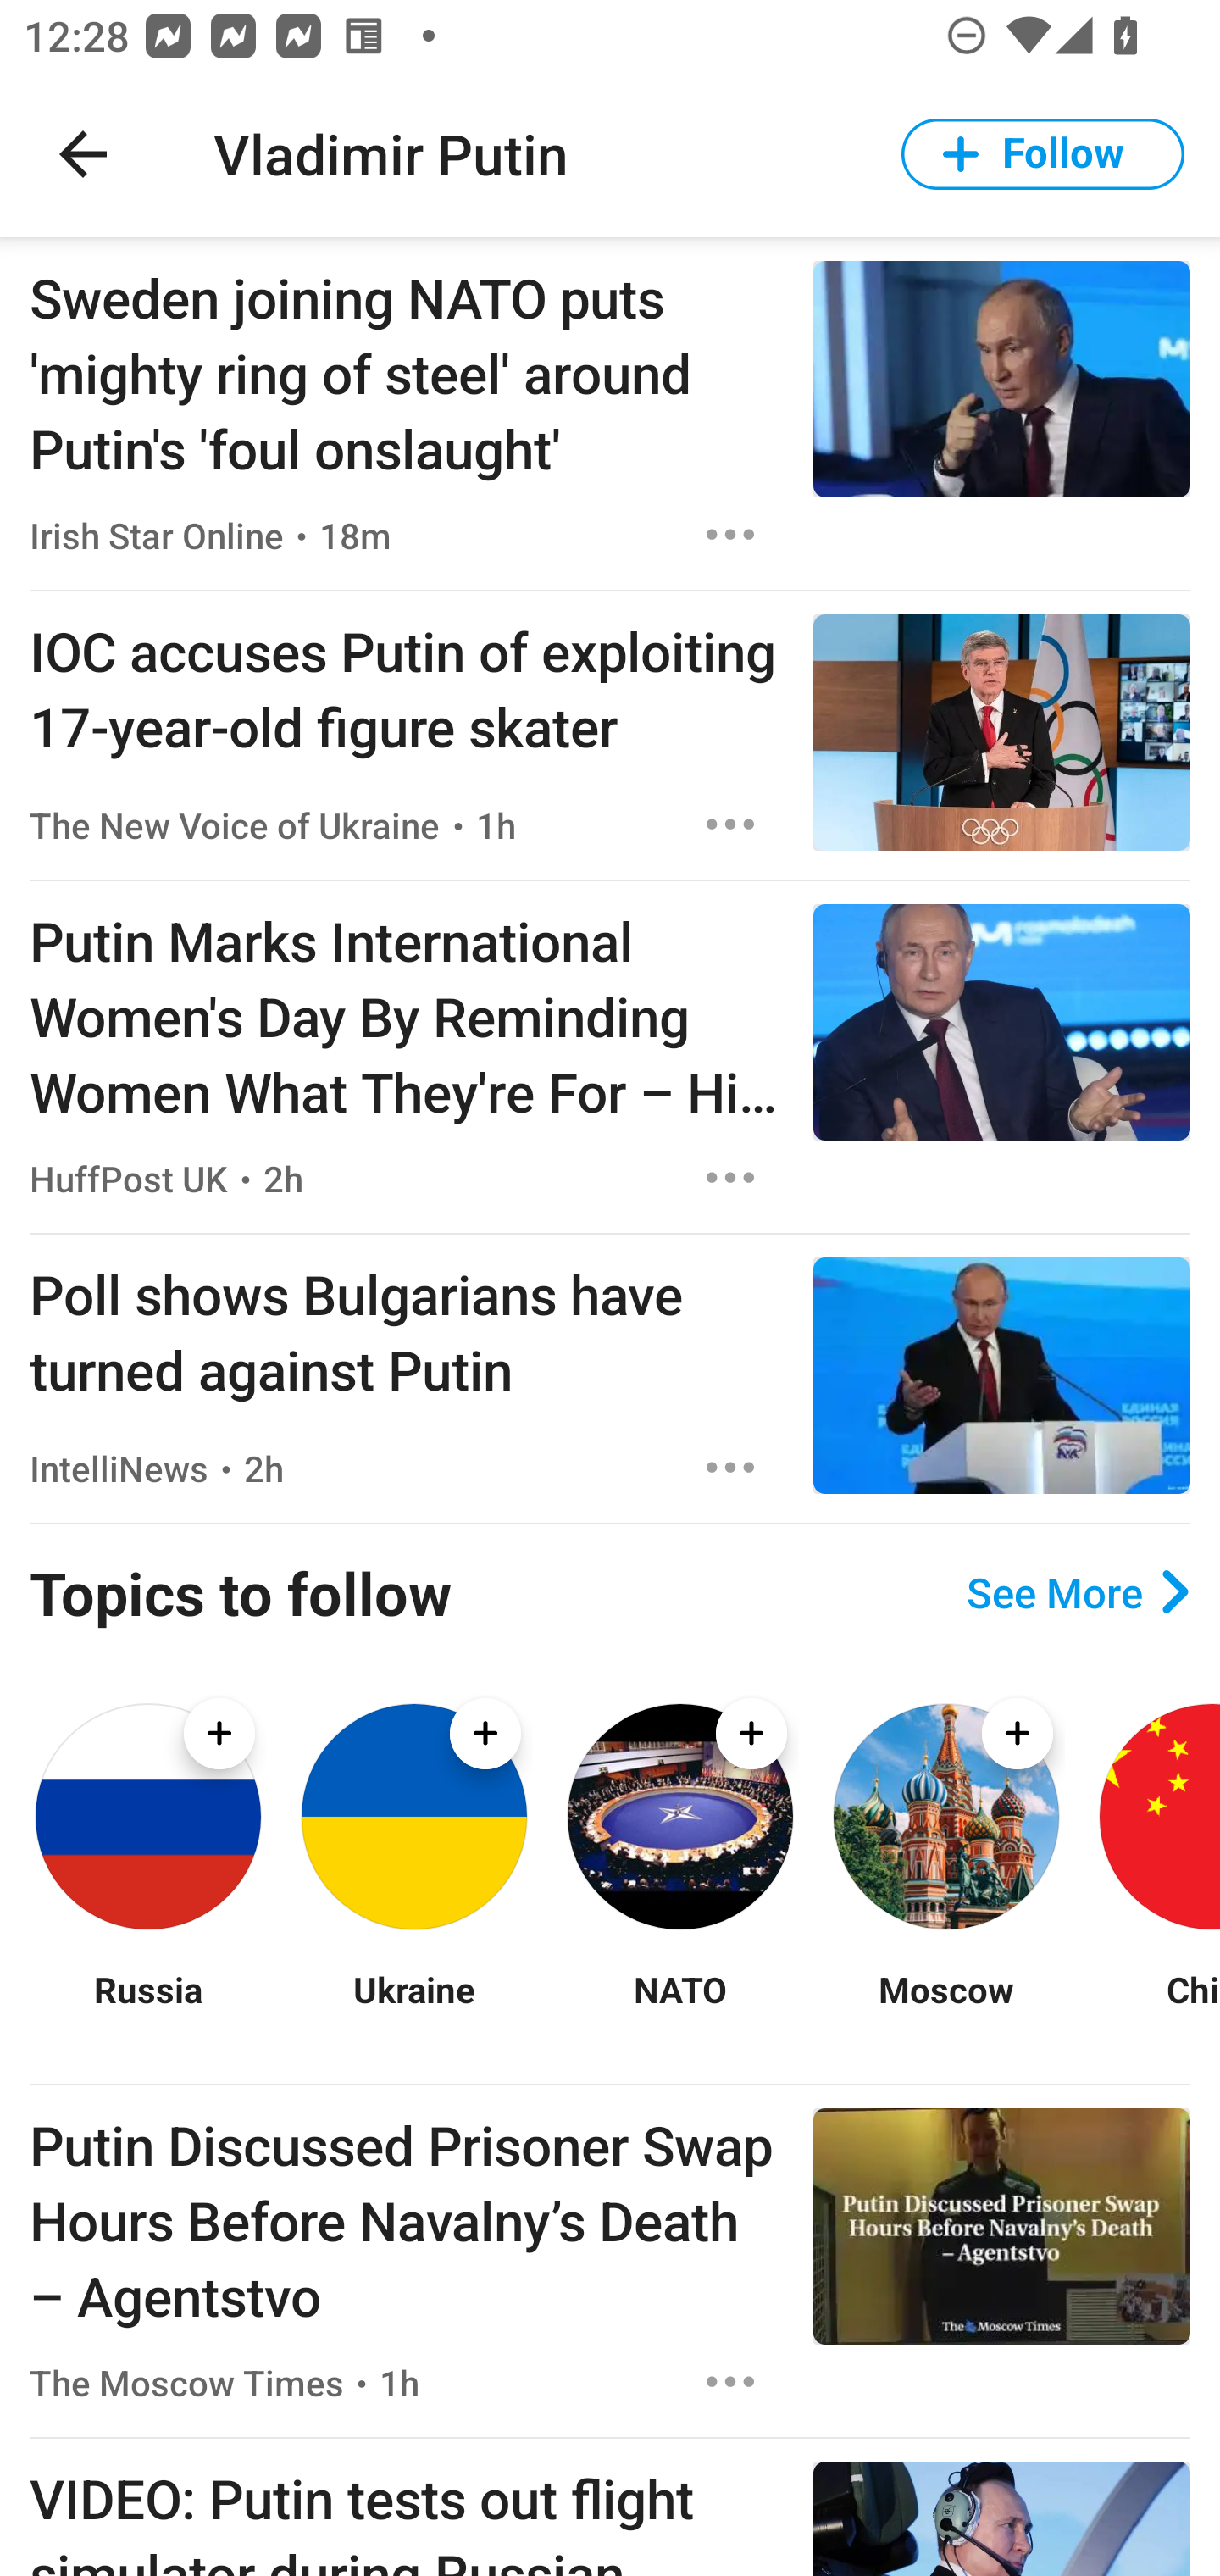 The height and width of the screenshot is (2576, 1220). Describe the element at coordinates (147, 2010) in the screenshot. I see `Russia` at that location.